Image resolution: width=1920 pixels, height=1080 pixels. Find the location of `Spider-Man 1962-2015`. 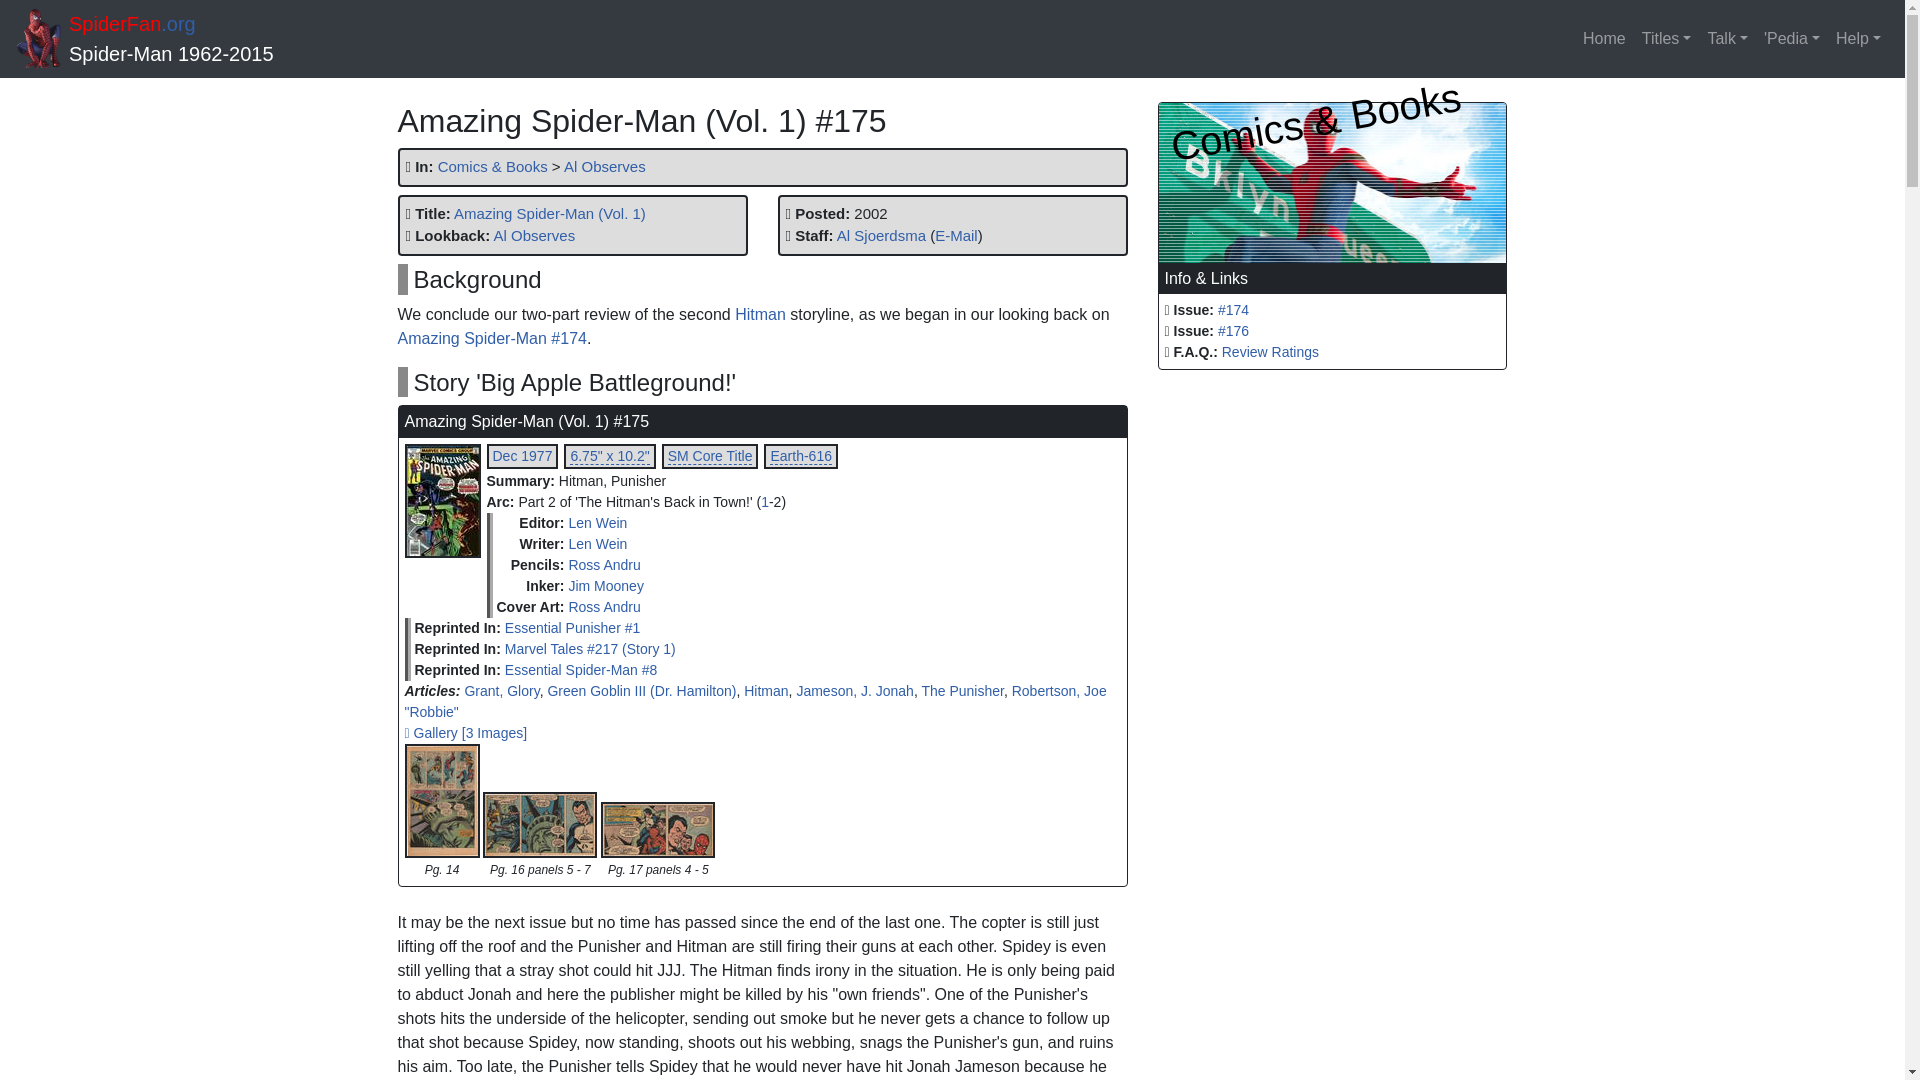

Spider-Man 1962-2015 is located at coordinates (172, 54).